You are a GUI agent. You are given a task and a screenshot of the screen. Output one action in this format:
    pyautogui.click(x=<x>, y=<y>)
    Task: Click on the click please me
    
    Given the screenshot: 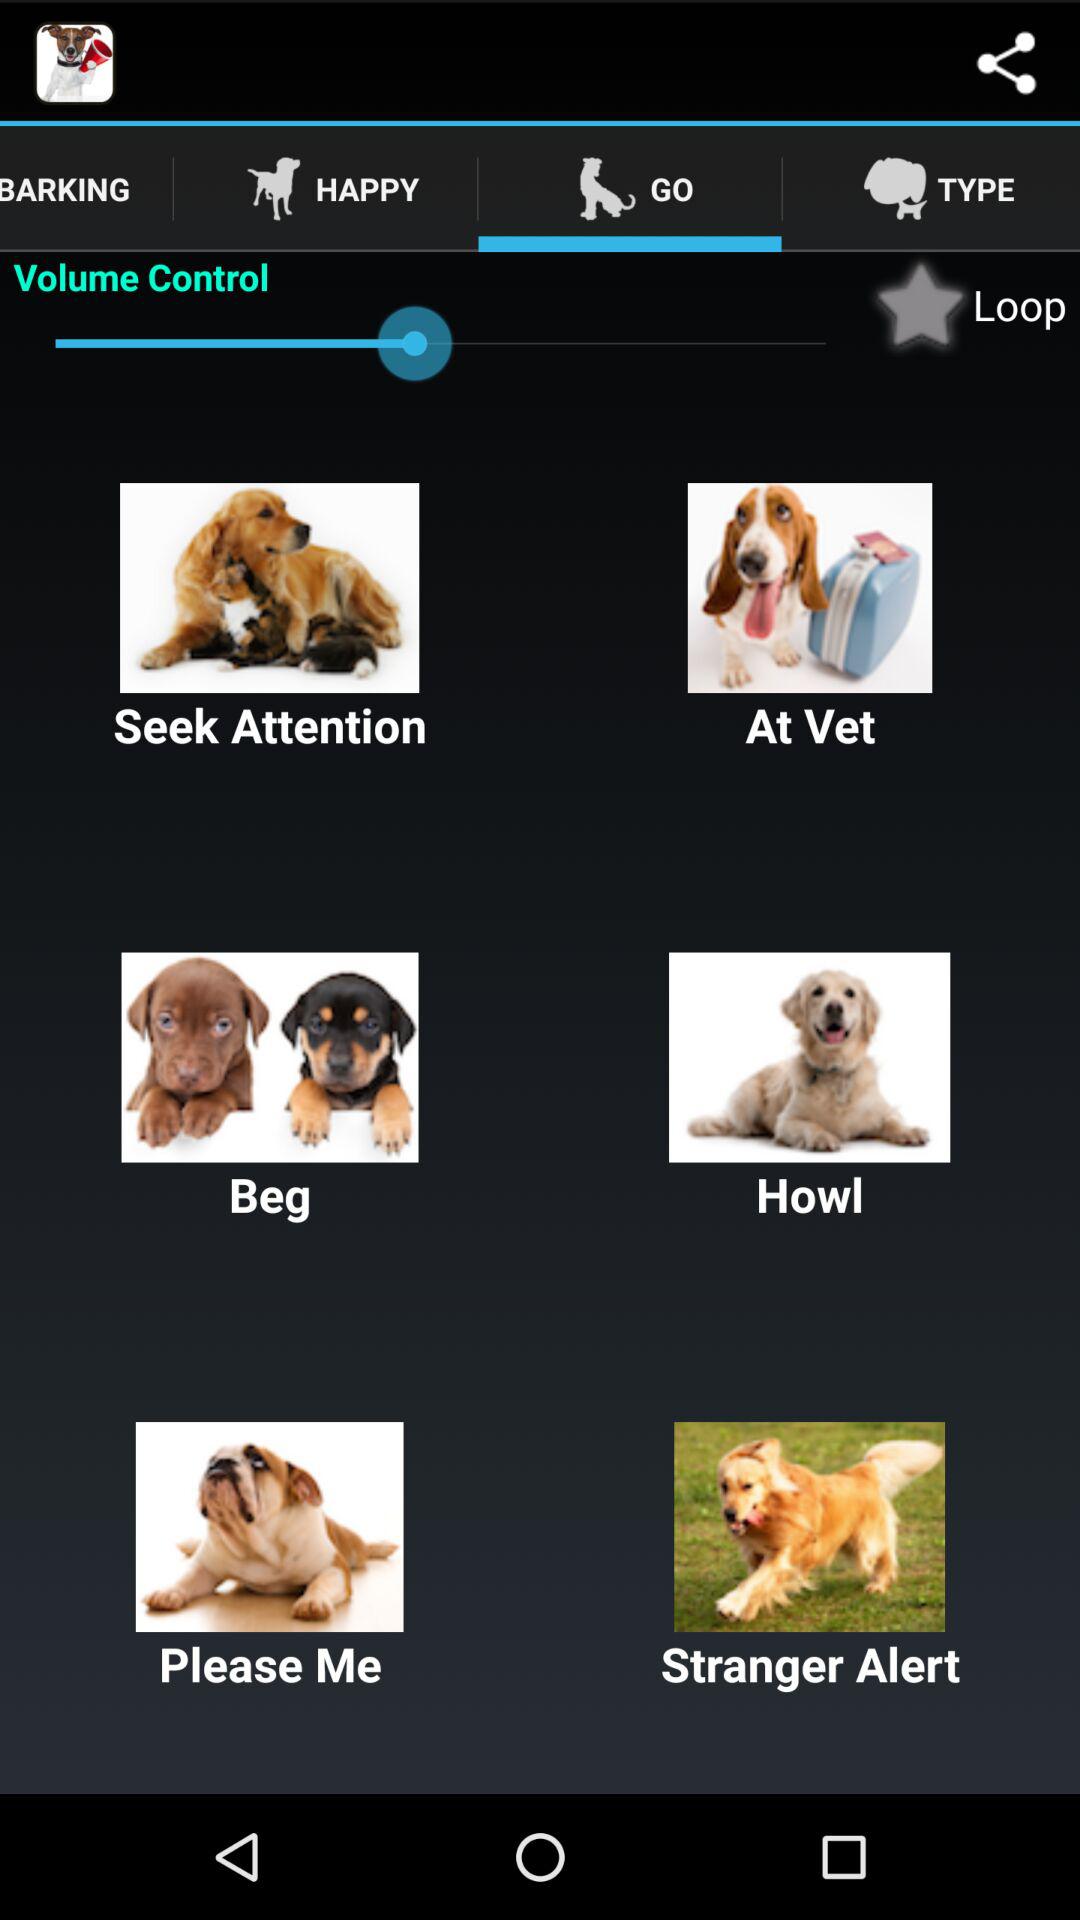 What is the action you would take?
    pyautogui.click(x=270, y=1558)
    